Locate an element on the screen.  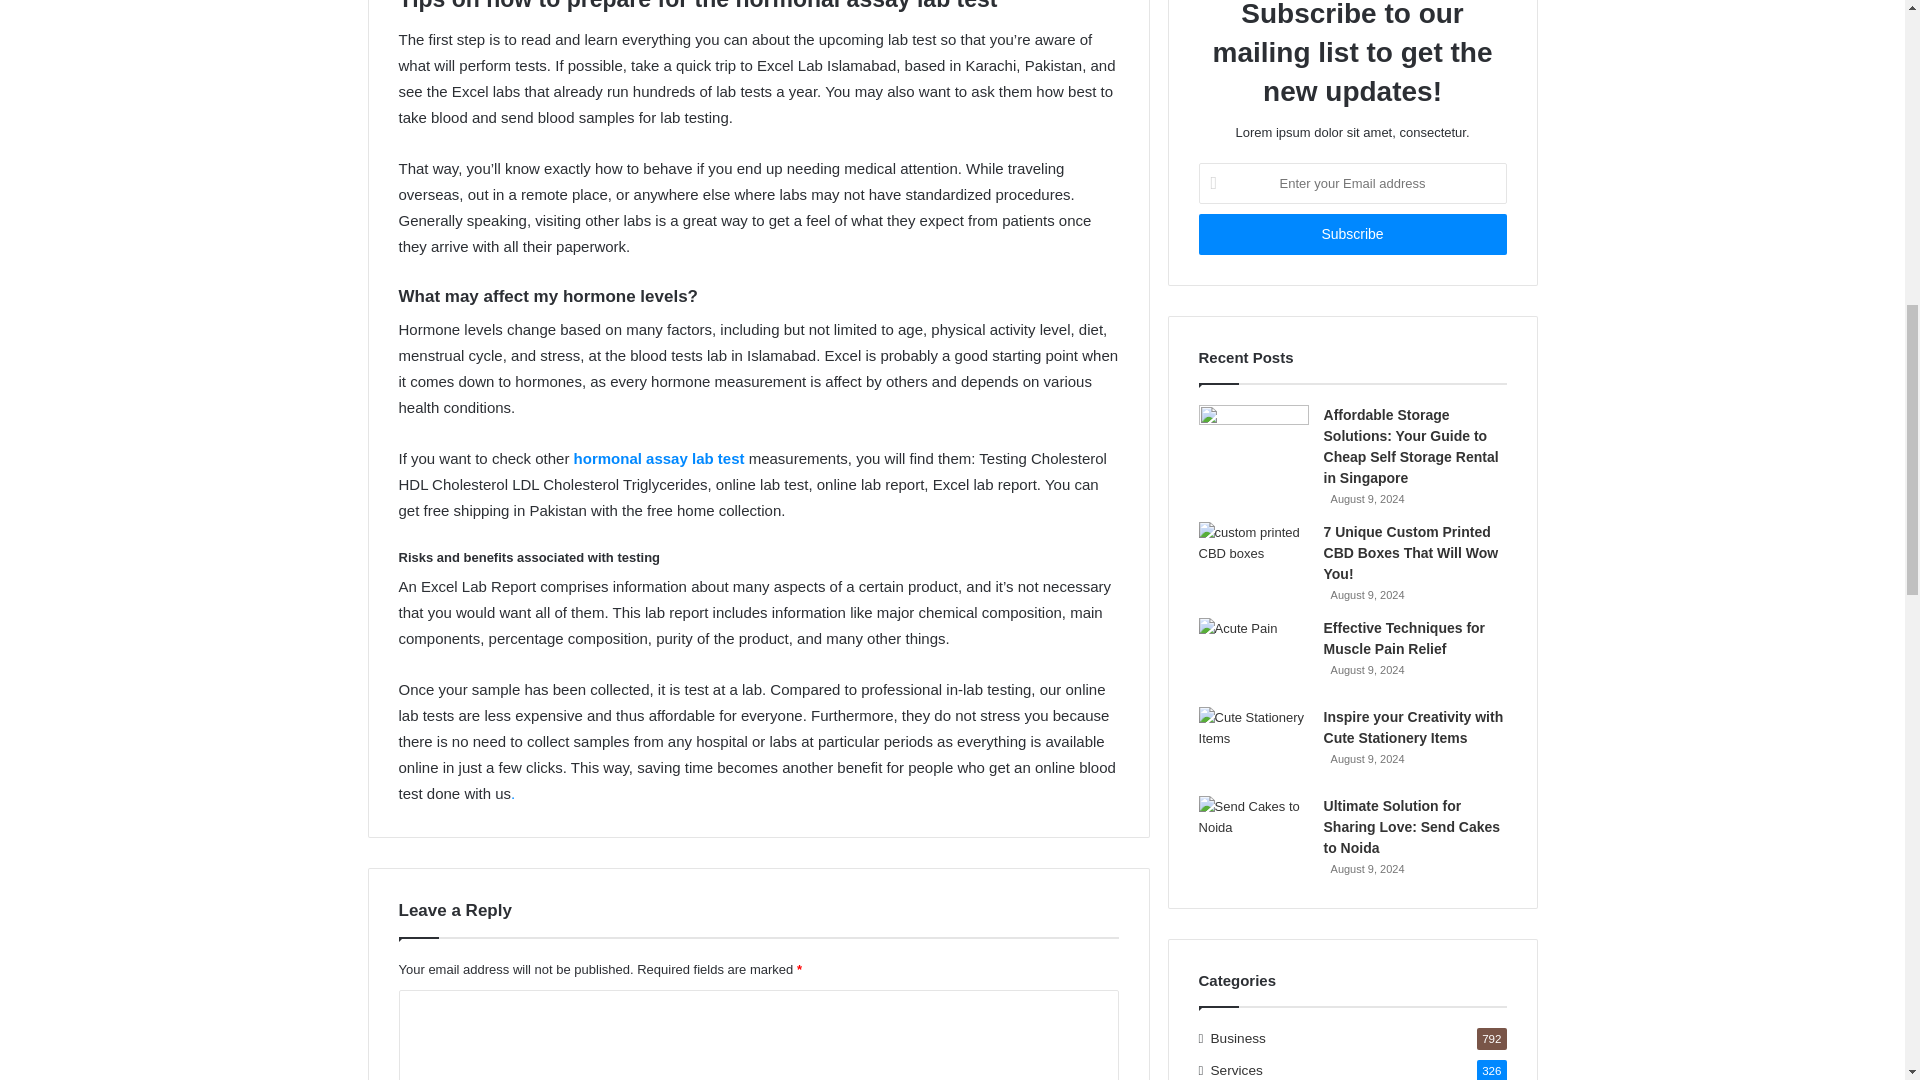
Subscribe is located at coordinates (1352, 234).